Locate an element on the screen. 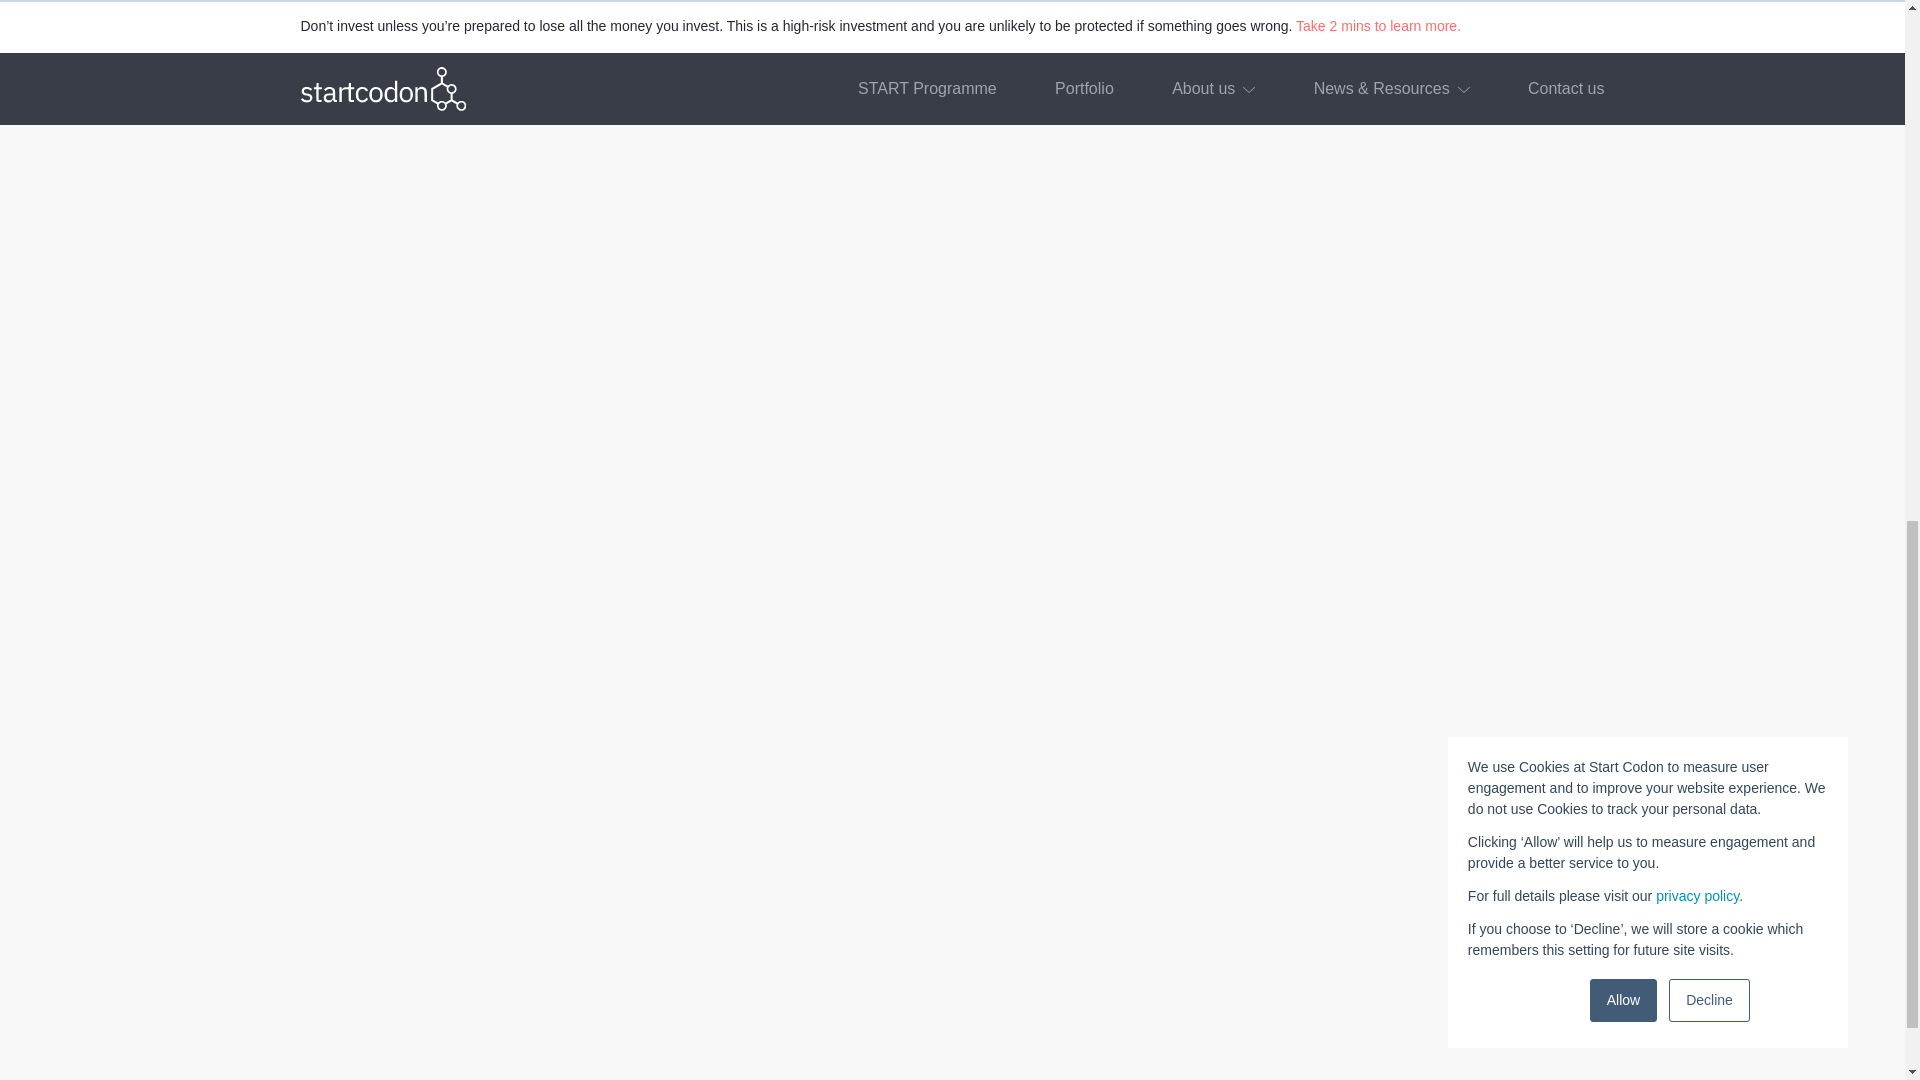  Portfolio is located at coordinates (1327, 448).